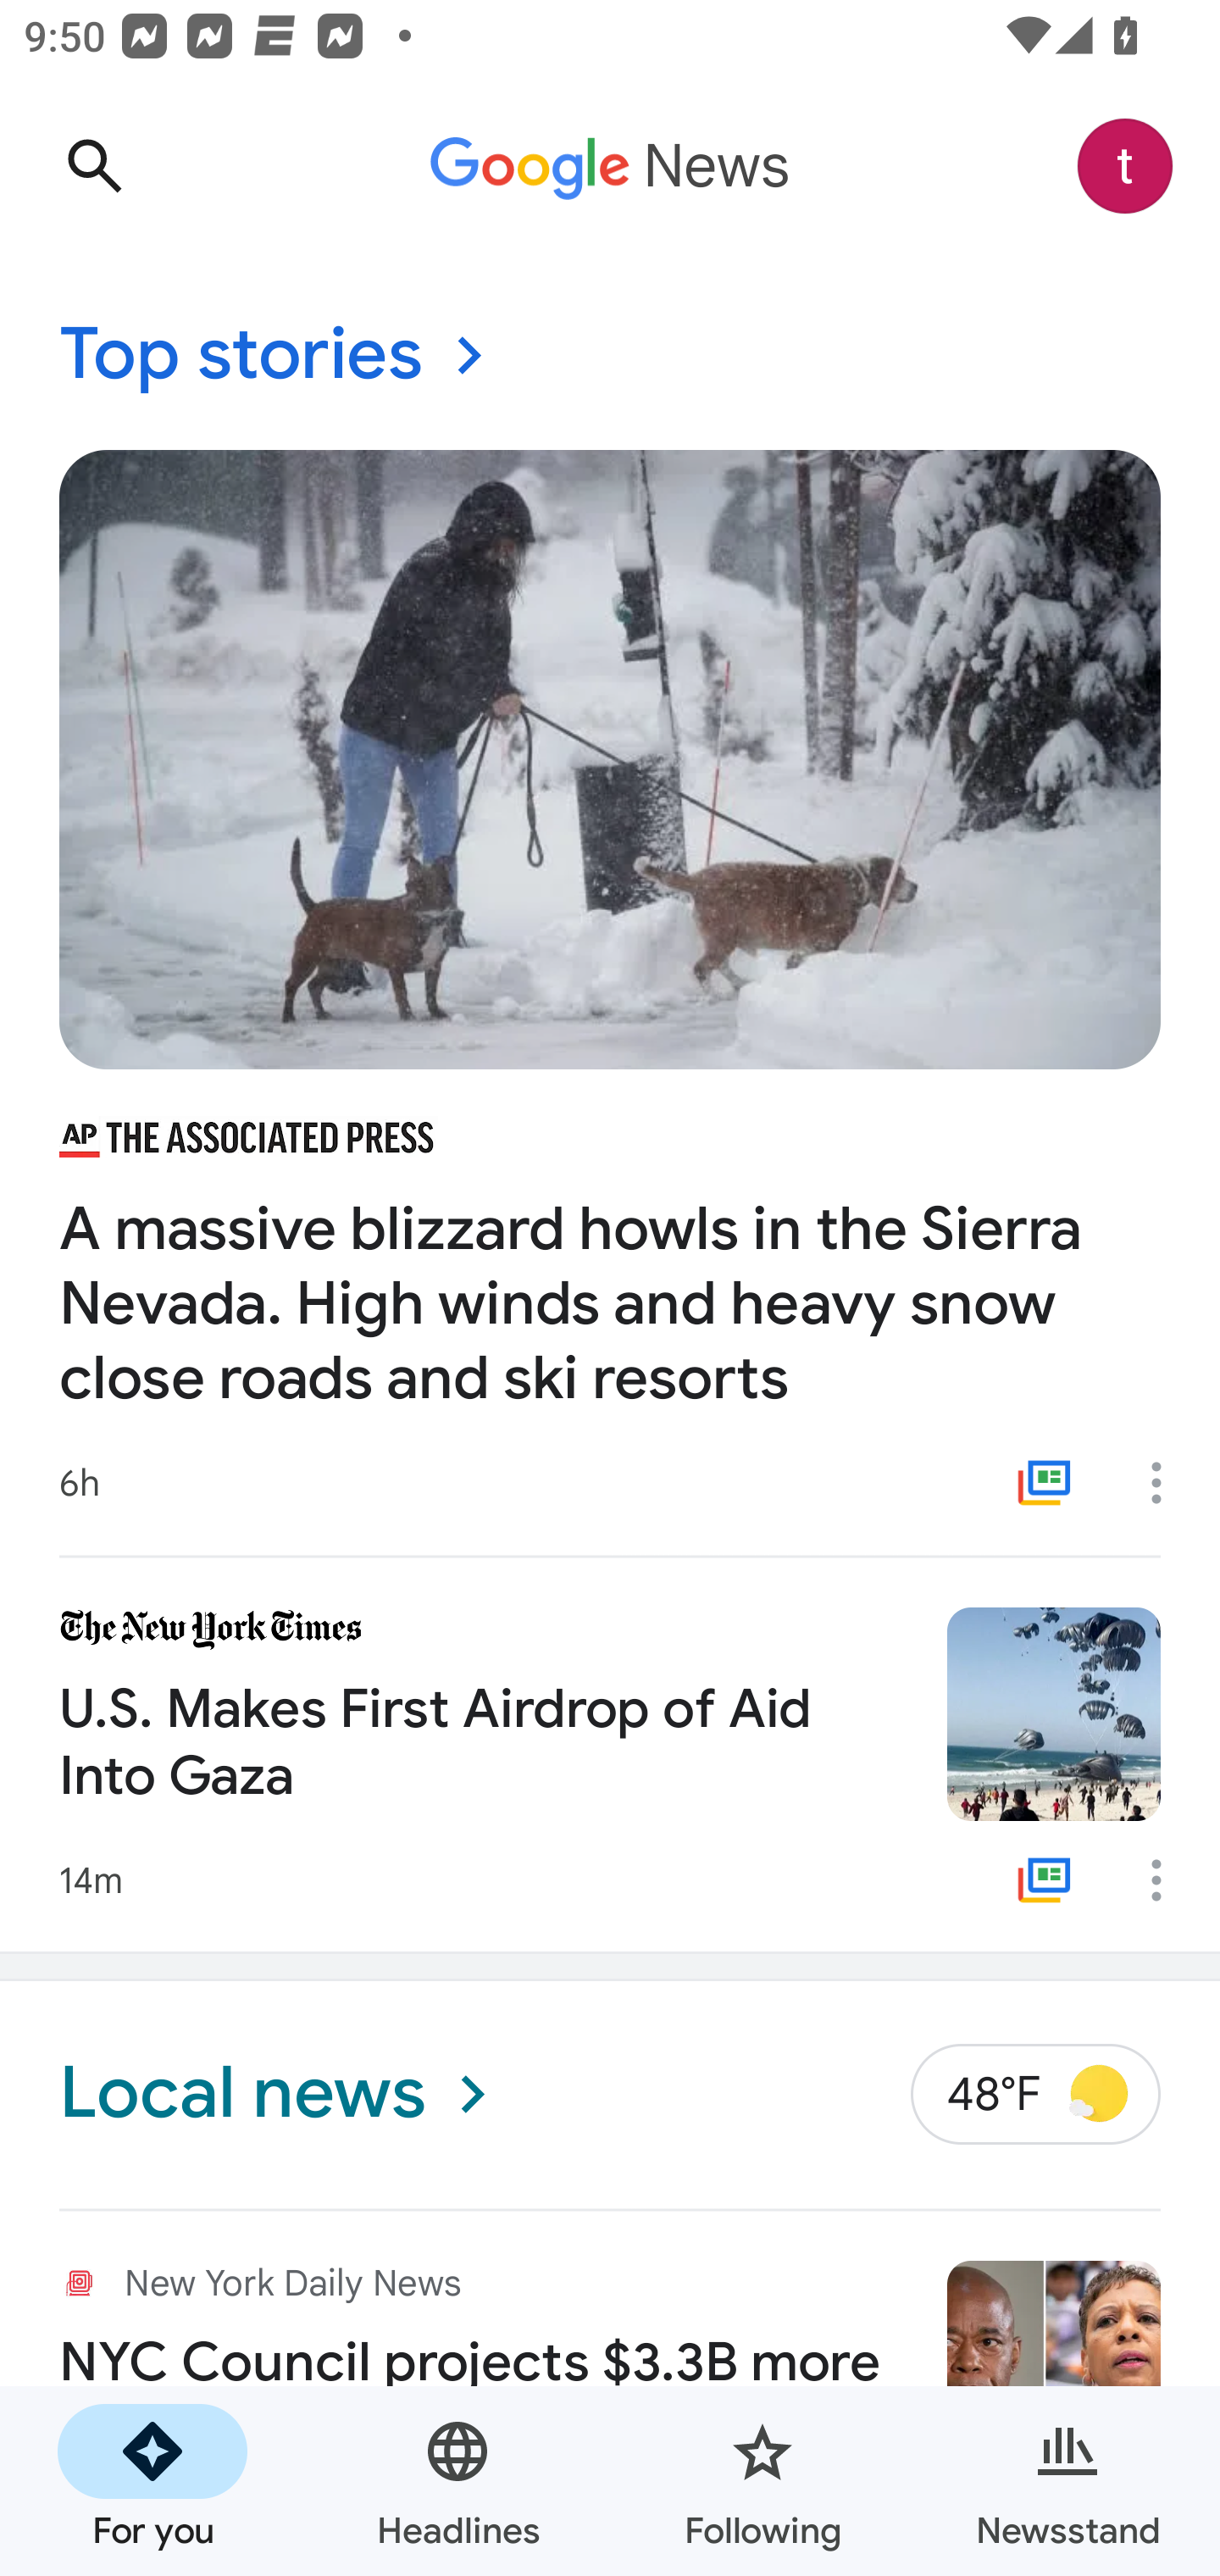  I want to click on Top stories, so click(610, 356).